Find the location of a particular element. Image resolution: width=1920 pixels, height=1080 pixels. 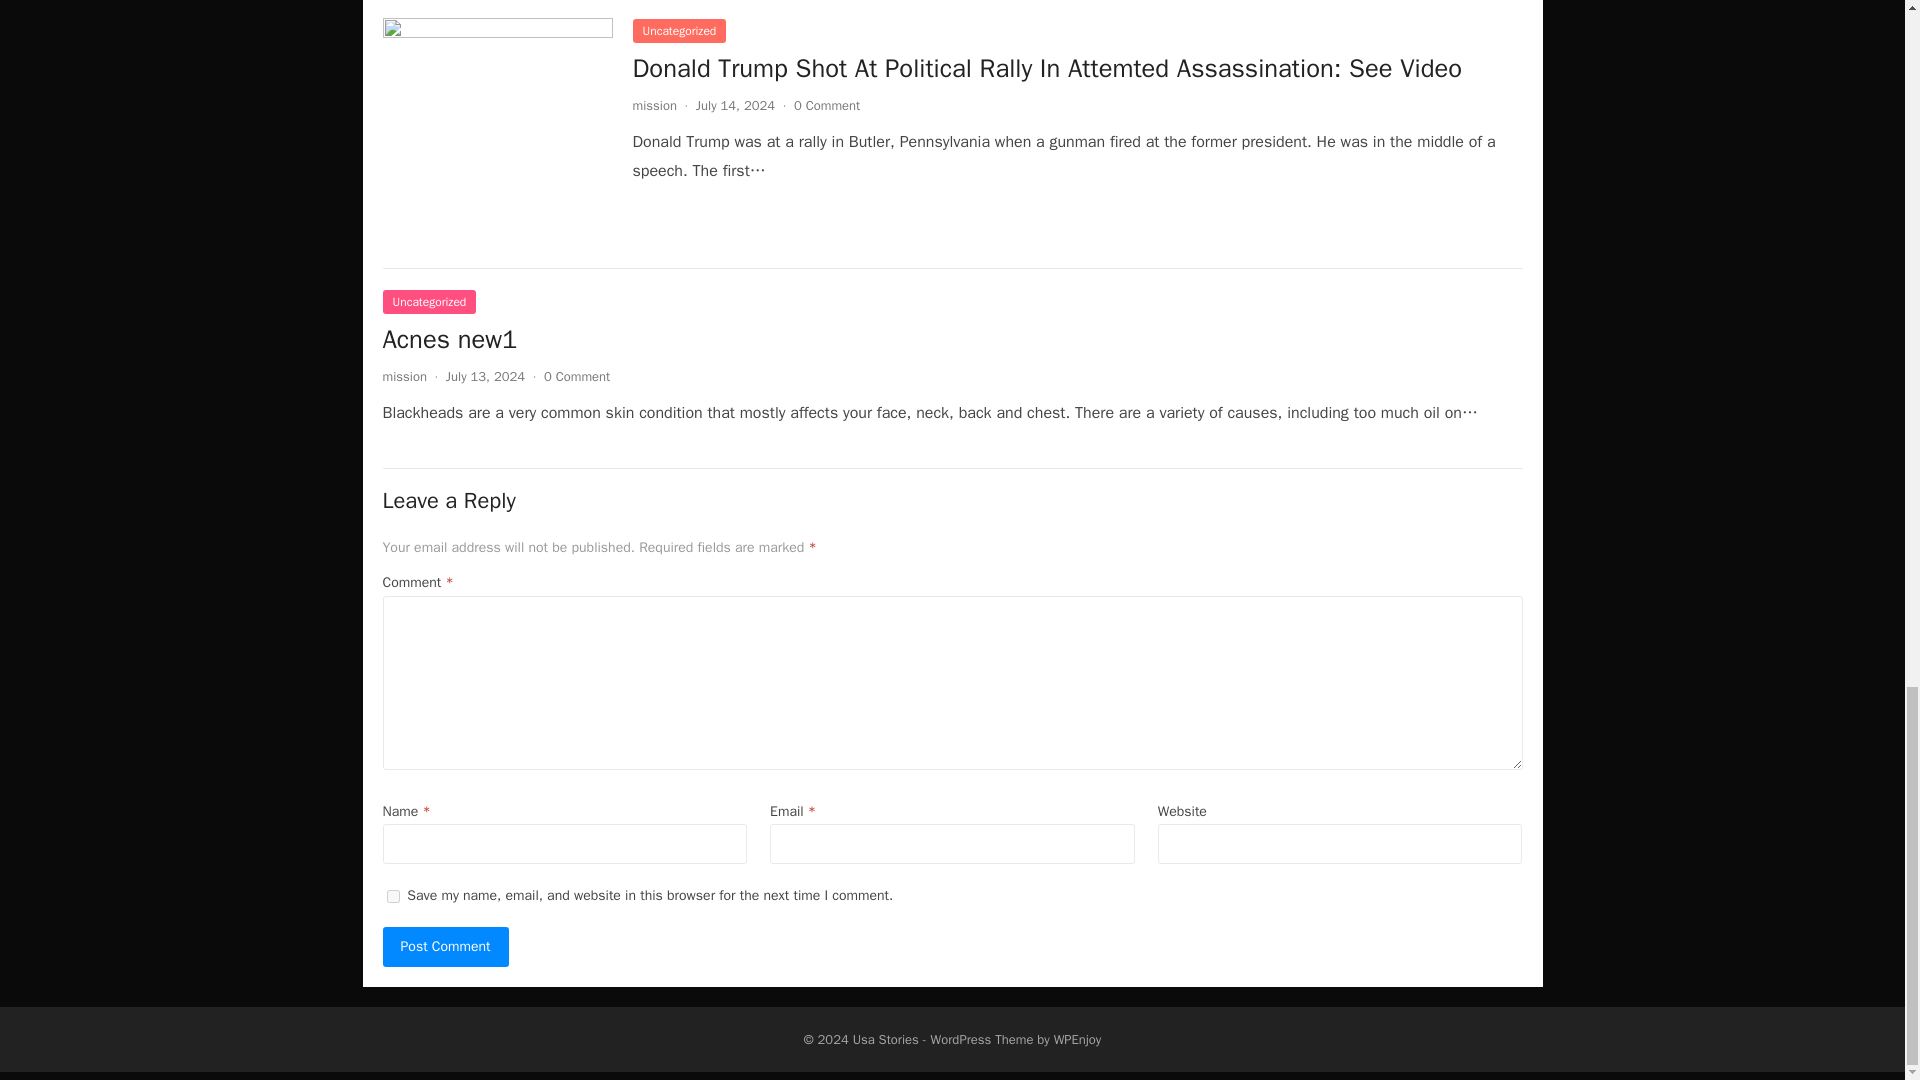

Post Comment is located at coordinates (445, 946).